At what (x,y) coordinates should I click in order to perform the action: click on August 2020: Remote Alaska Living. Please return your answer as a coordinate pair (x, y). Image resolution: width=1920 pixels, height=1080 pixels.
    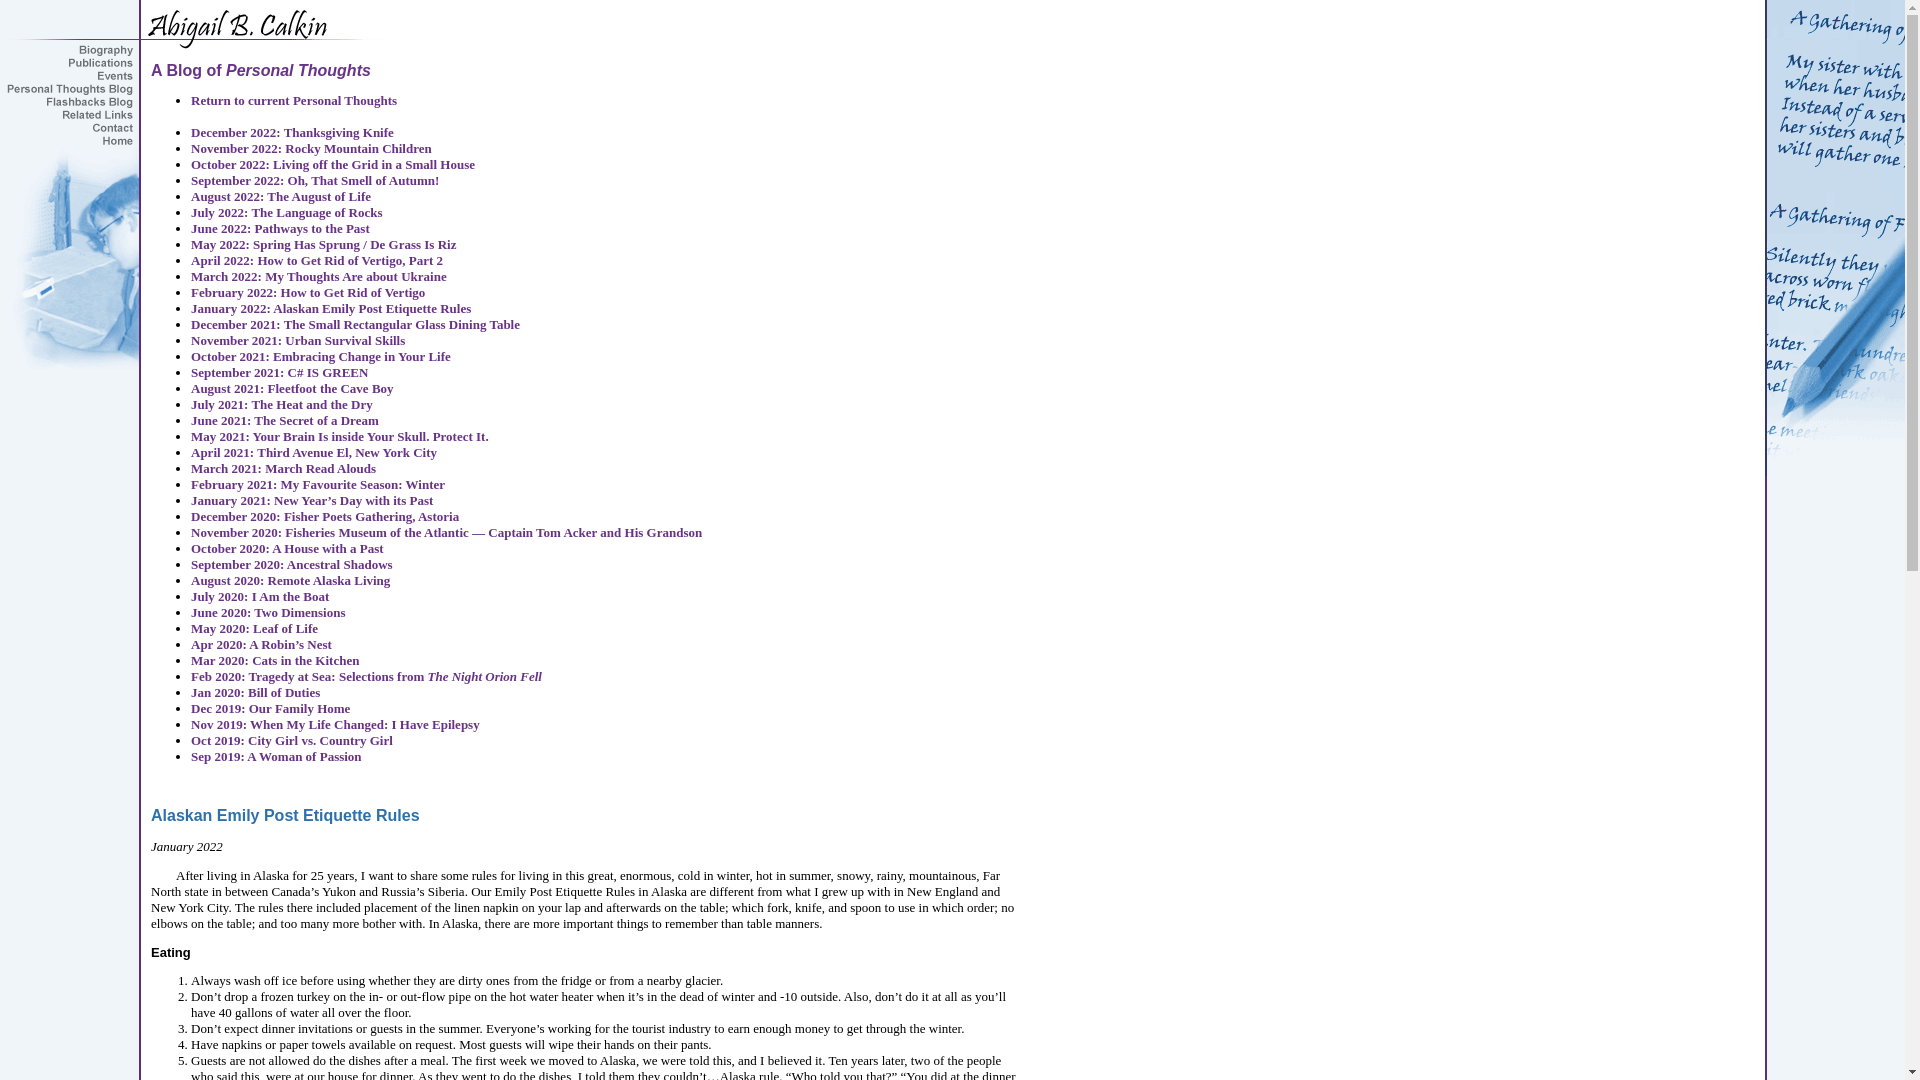
    Looking at the image, I should click on (290, 580).